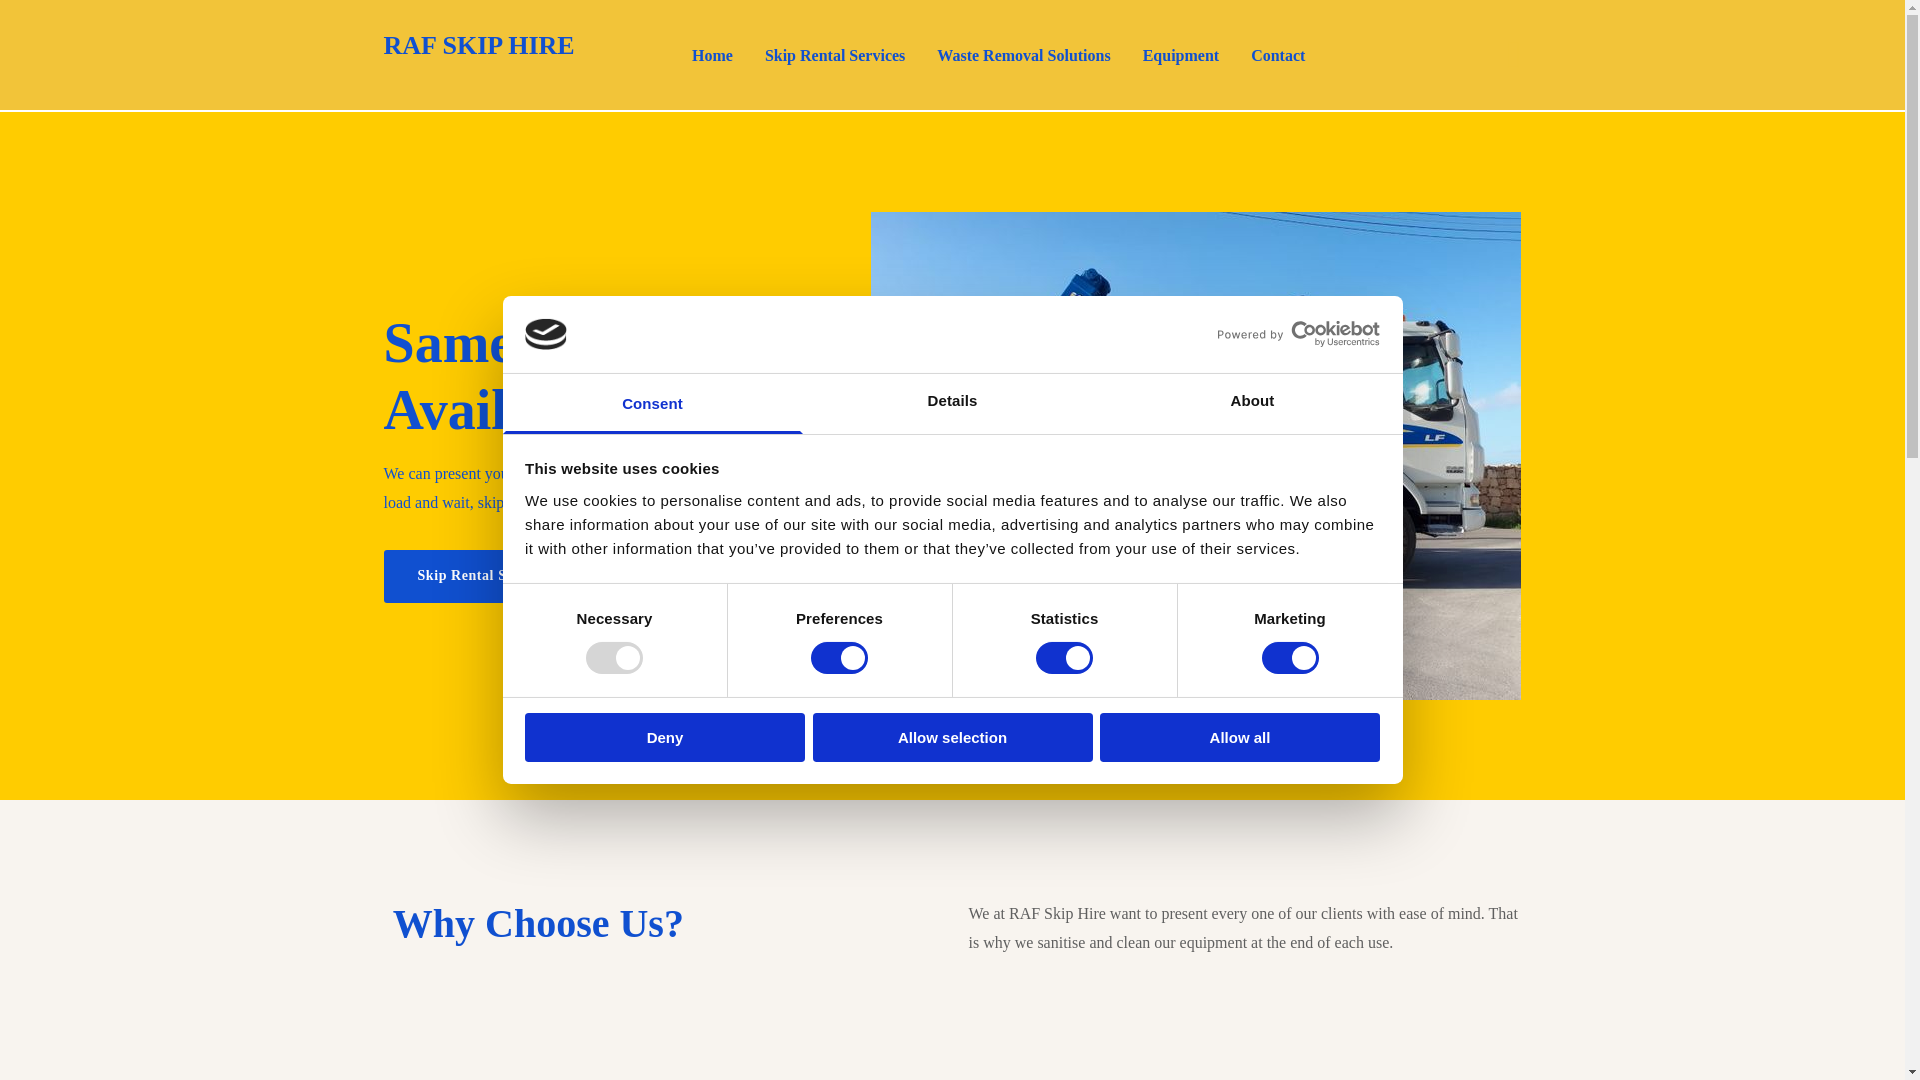 This screenshot has height=1080, width=1920. Describe the element at coordinates (1180, 55) in the screenshot. I see `Equipment` at that location.